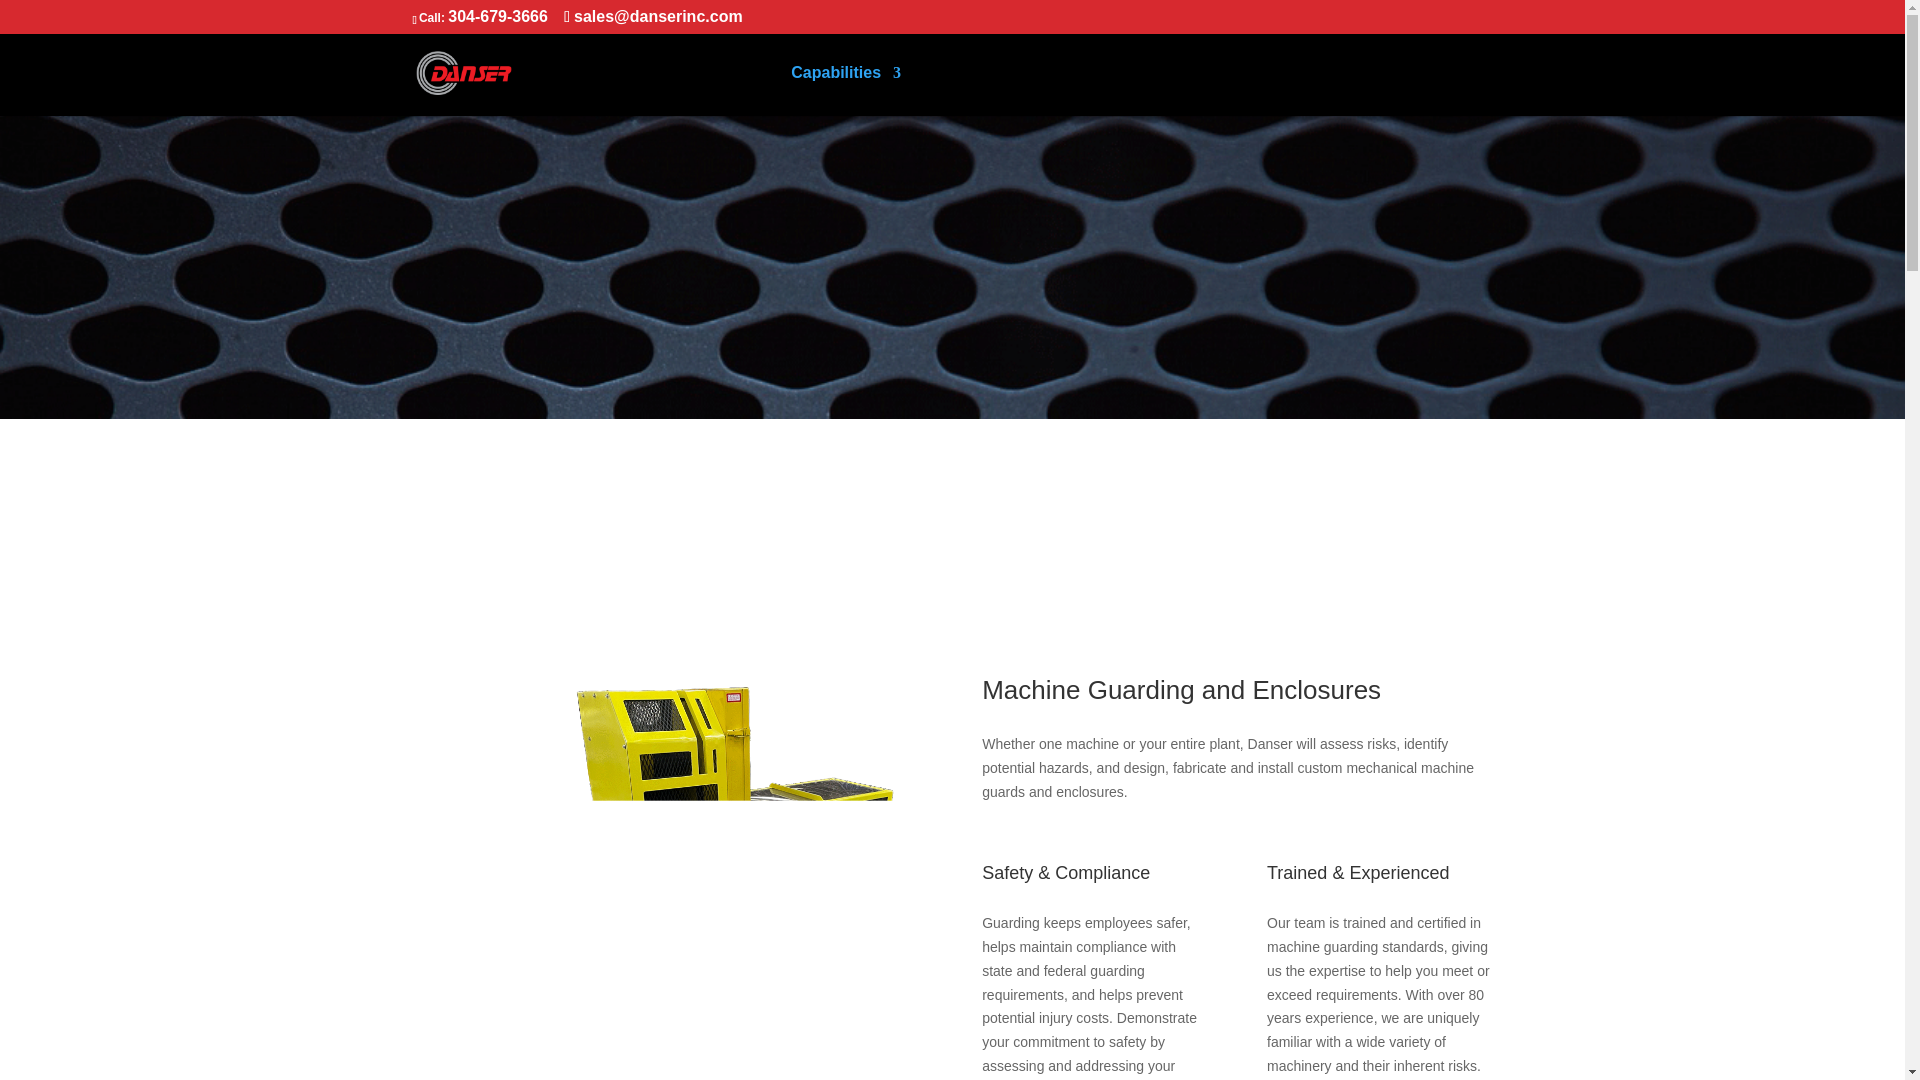 The image size is (1920, 1080). I want to click on machine--guarding, so click(666, 864).